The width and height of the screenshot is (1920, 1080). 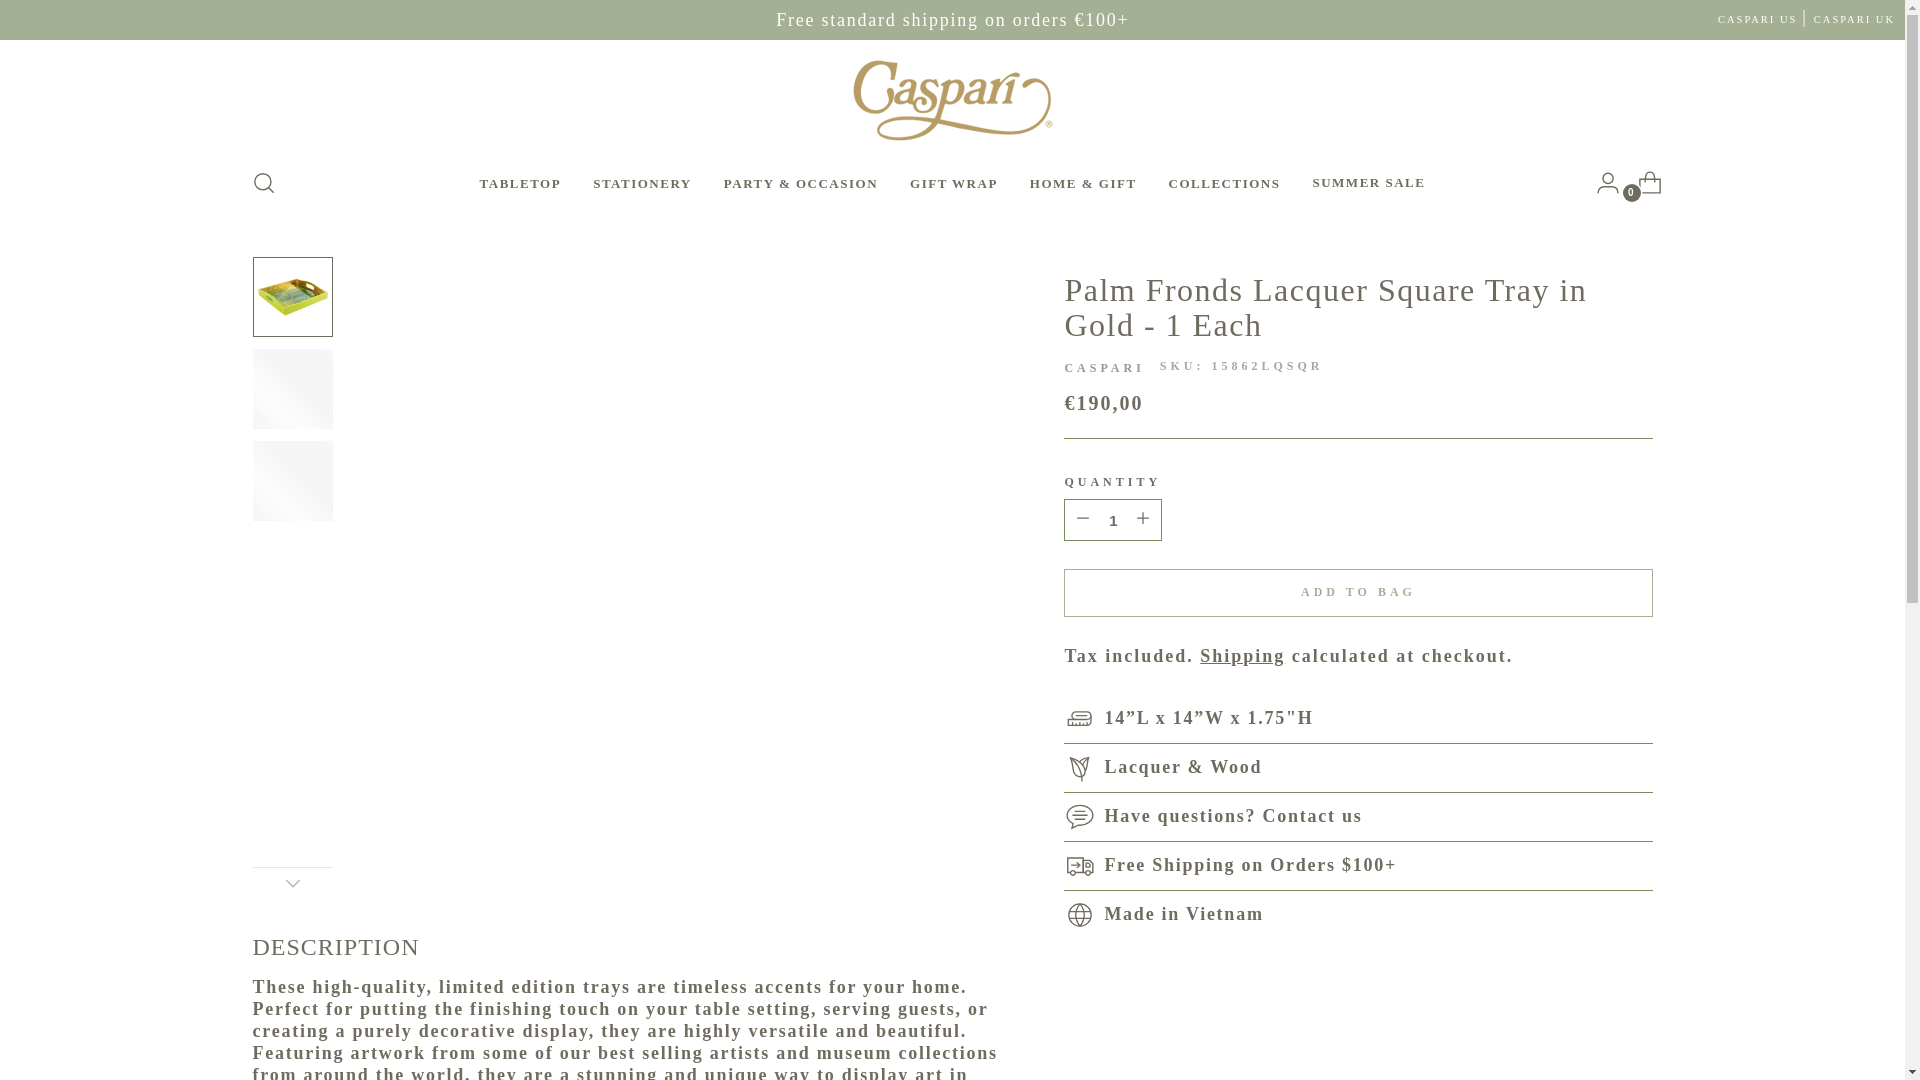 What do you see at coordinates (646, 182) in the screenshot?
I see `STATIONERY` at bounding box center [646, 182].